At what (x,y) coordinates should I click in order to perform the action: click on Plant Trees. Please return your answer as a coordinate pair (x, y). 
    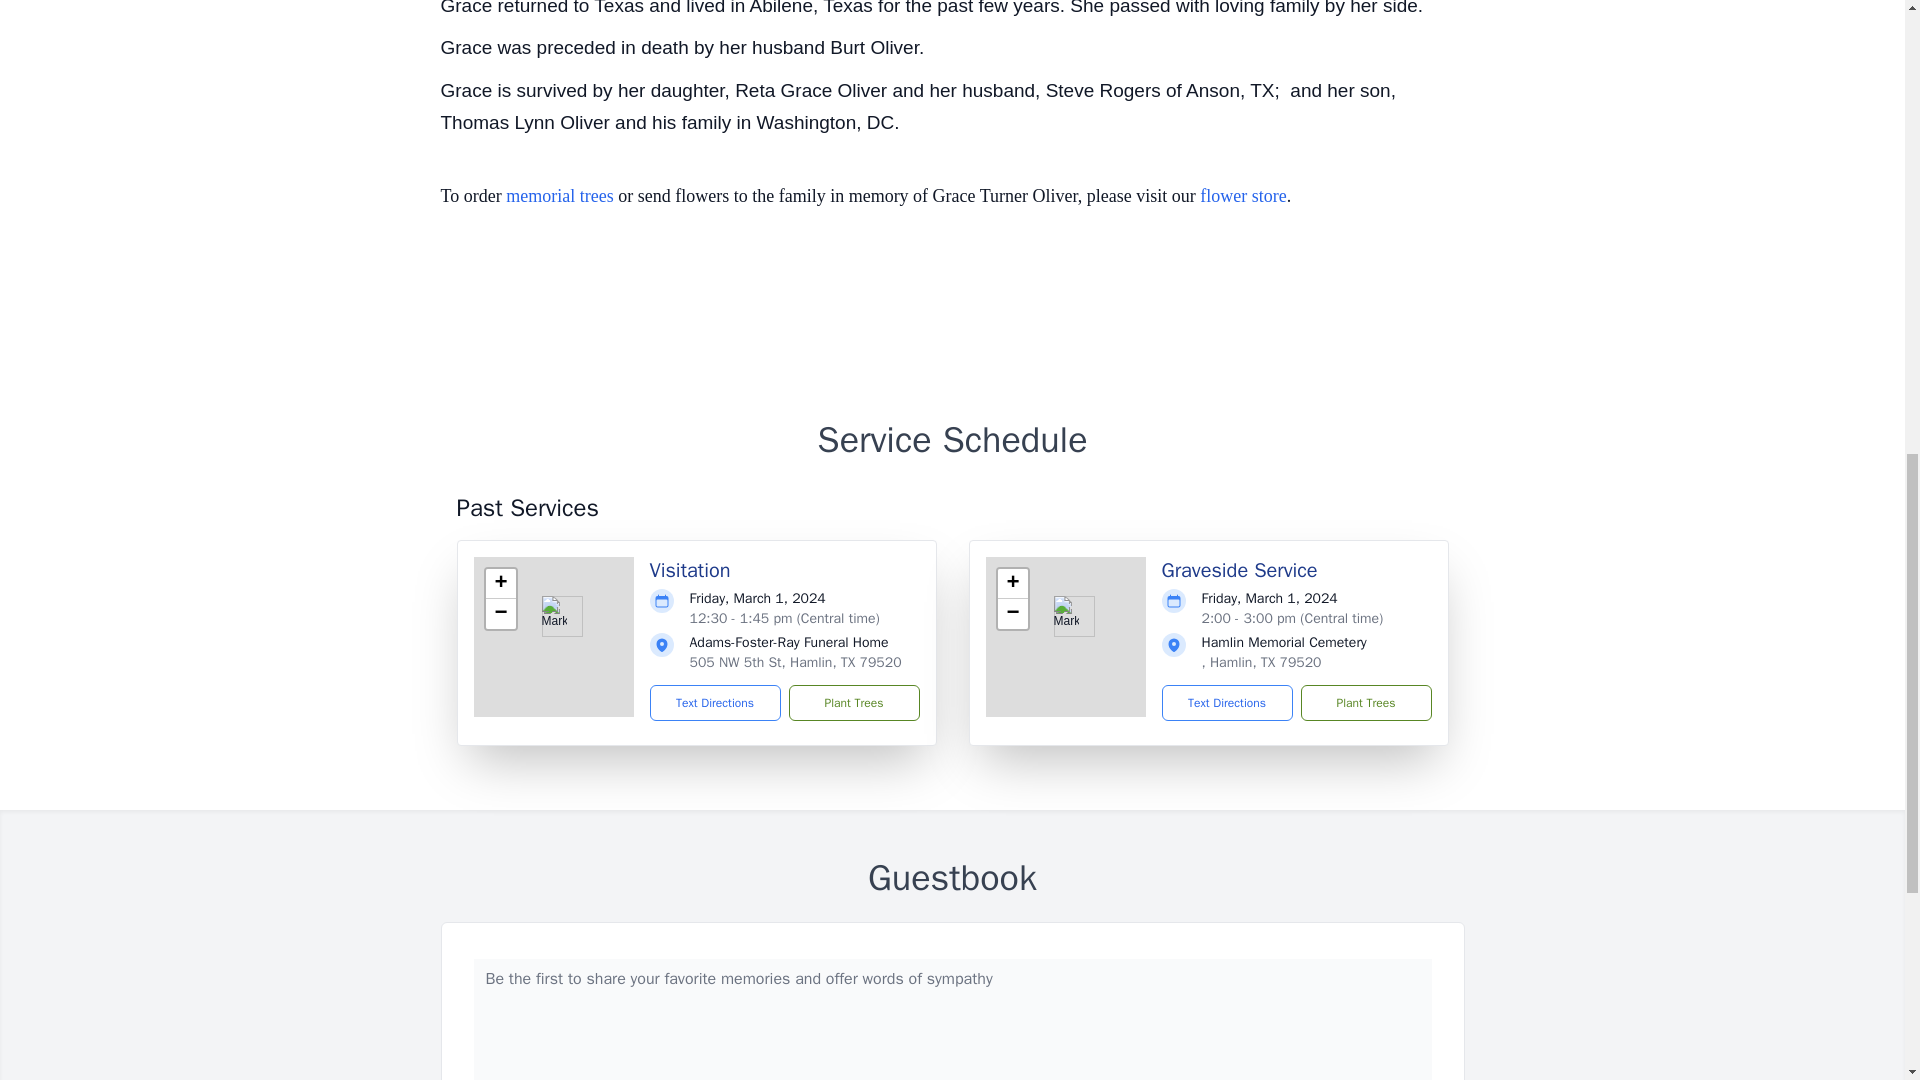
    Looking at the image, I should click on (853, 702).